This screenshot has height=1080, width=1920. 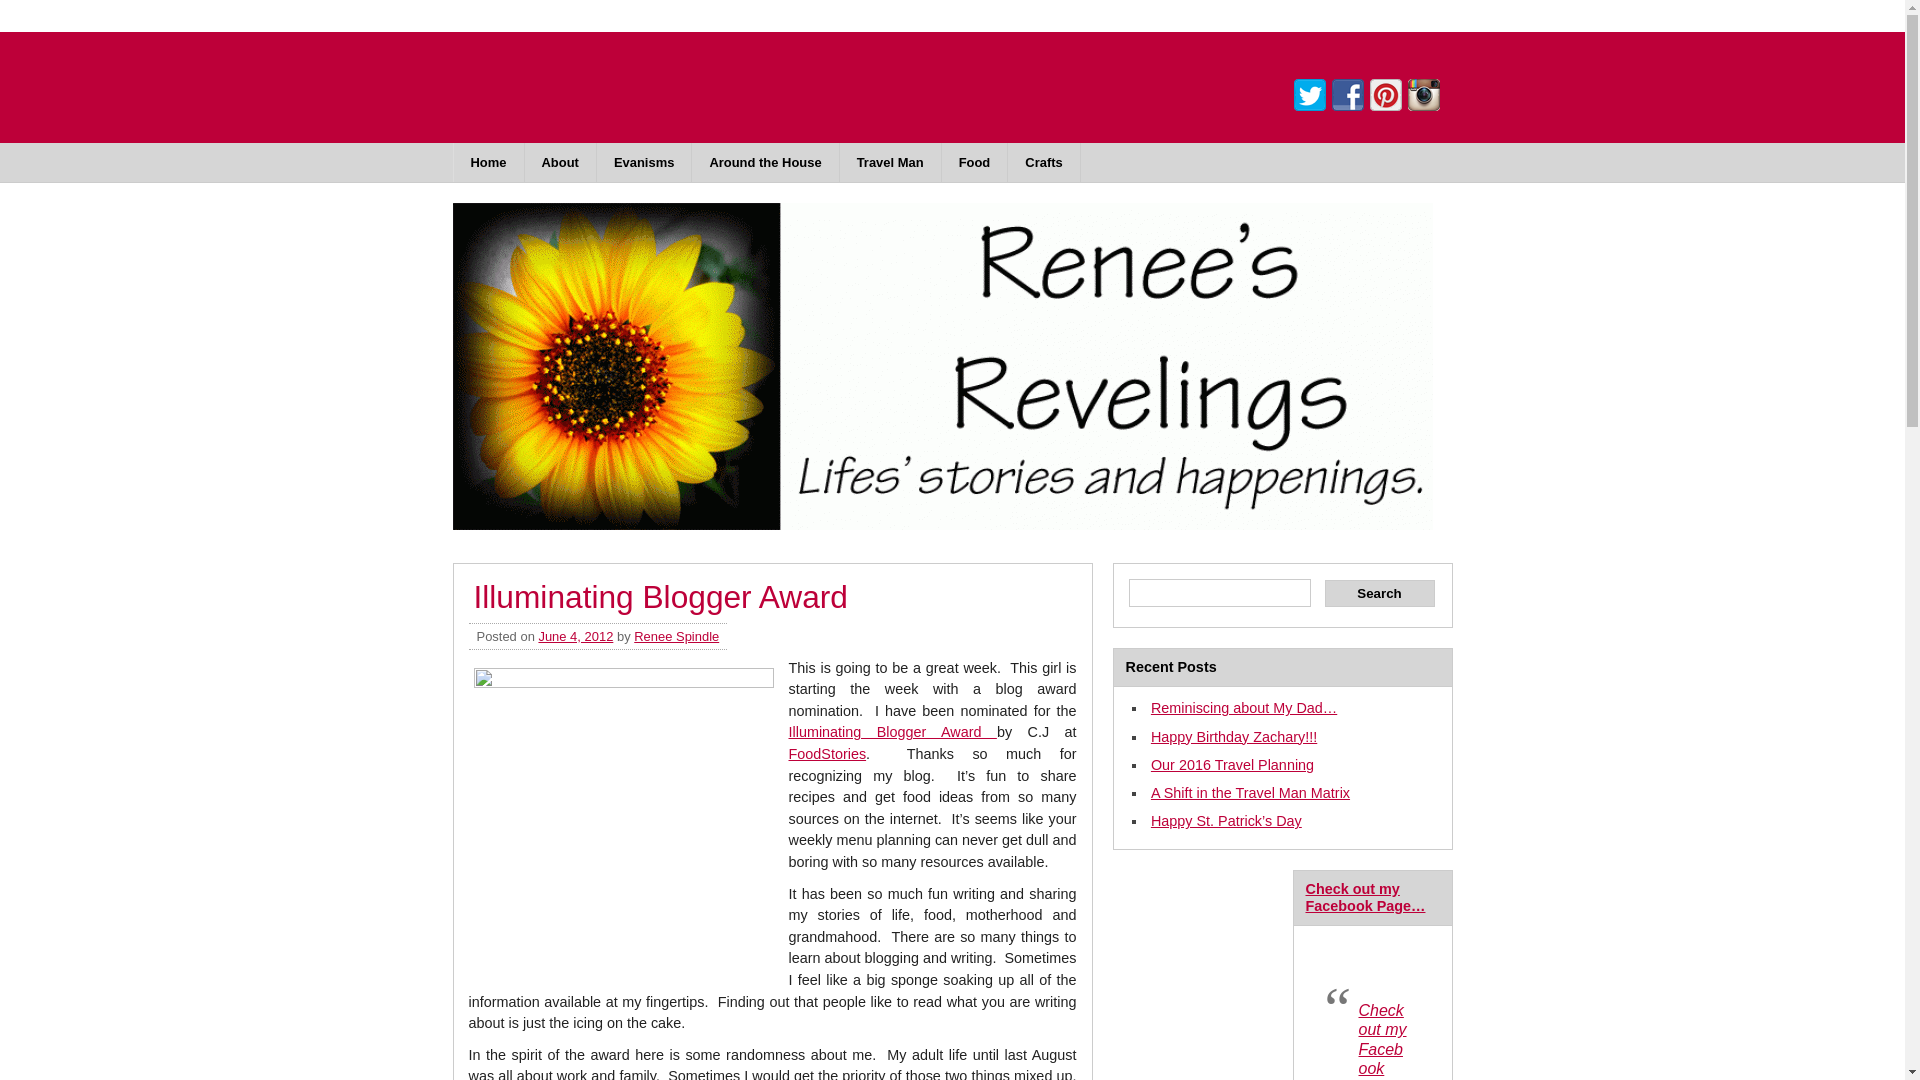 I want to click on light bulb concept, so click(x=624, y=818).